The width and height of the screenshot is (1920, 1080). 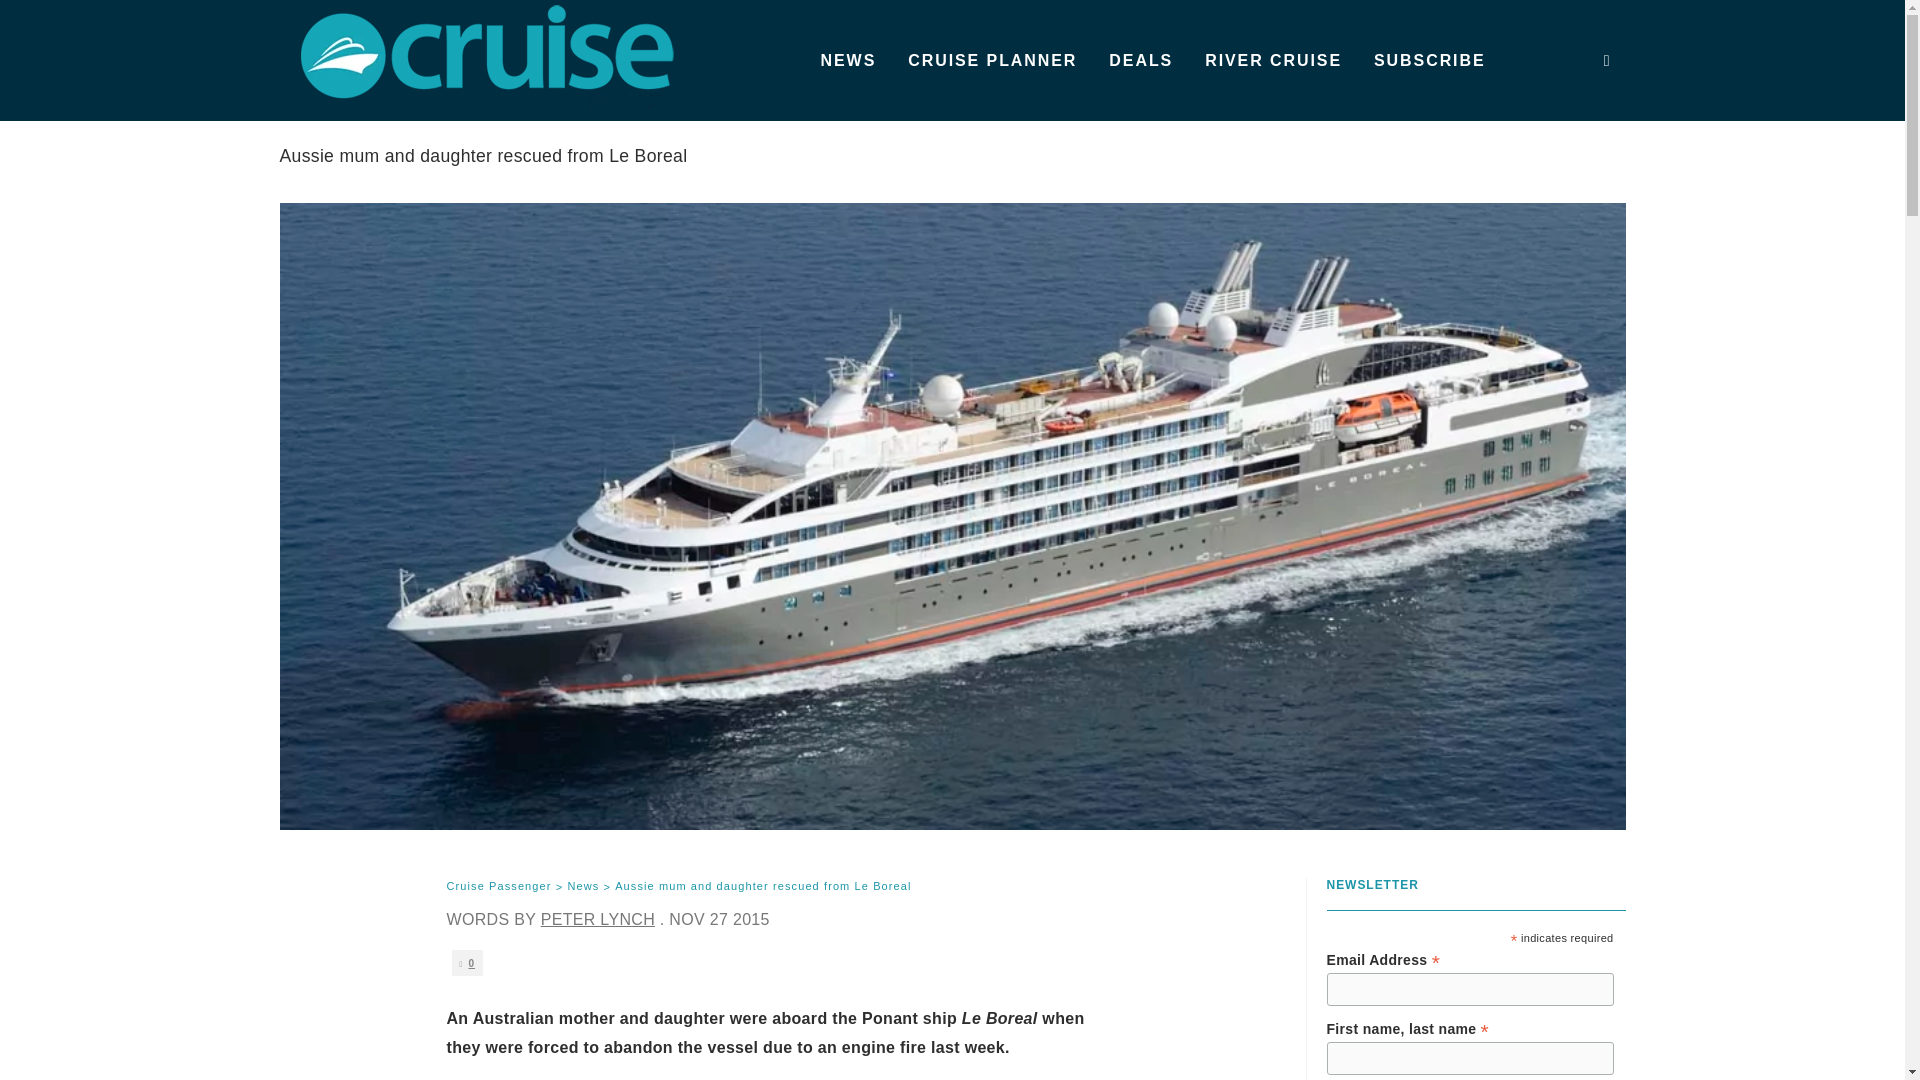 What do you see at coordinates (582, 887) in the screenshot?
I see `Go to the News Category archives.` at bounding box center [582, 887].